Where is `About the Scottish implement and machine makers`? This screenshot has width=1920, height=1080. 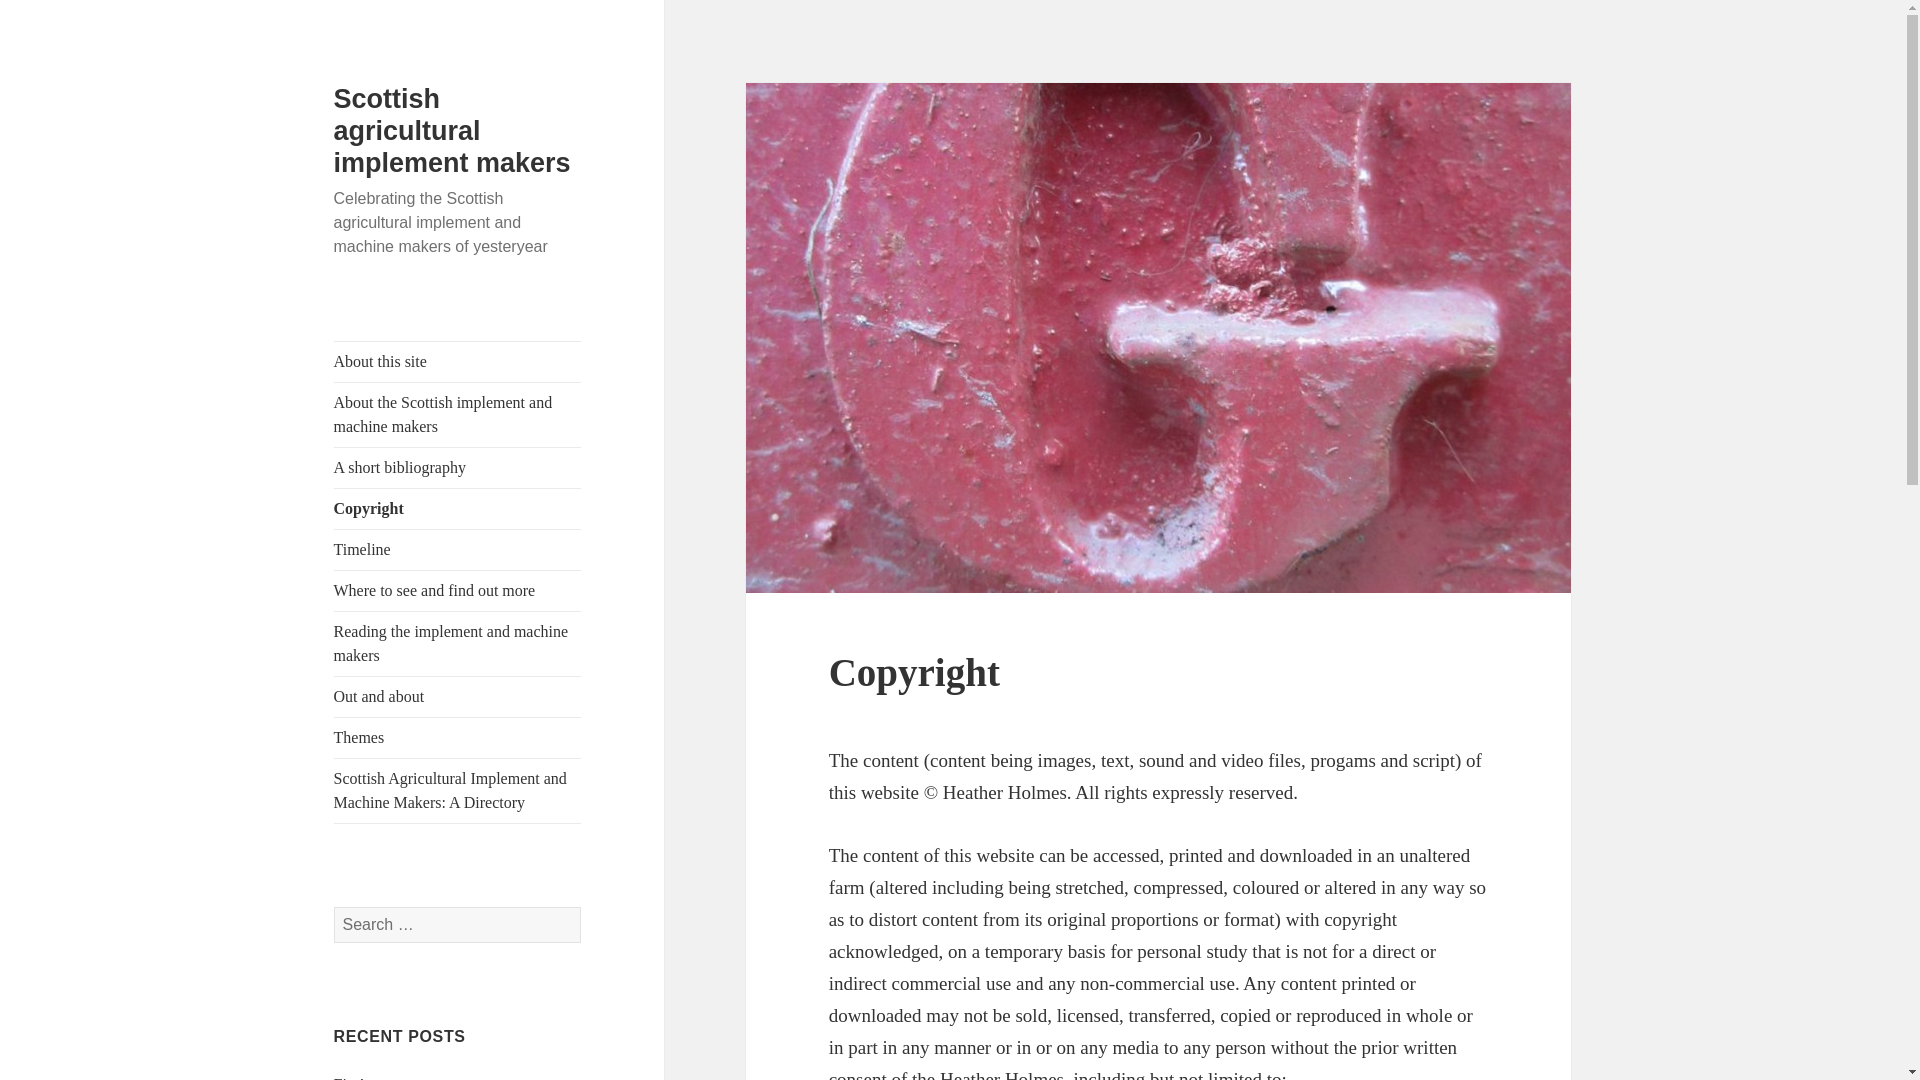
About the Scottish implement and machine makers is located at coordinates (458, 415).